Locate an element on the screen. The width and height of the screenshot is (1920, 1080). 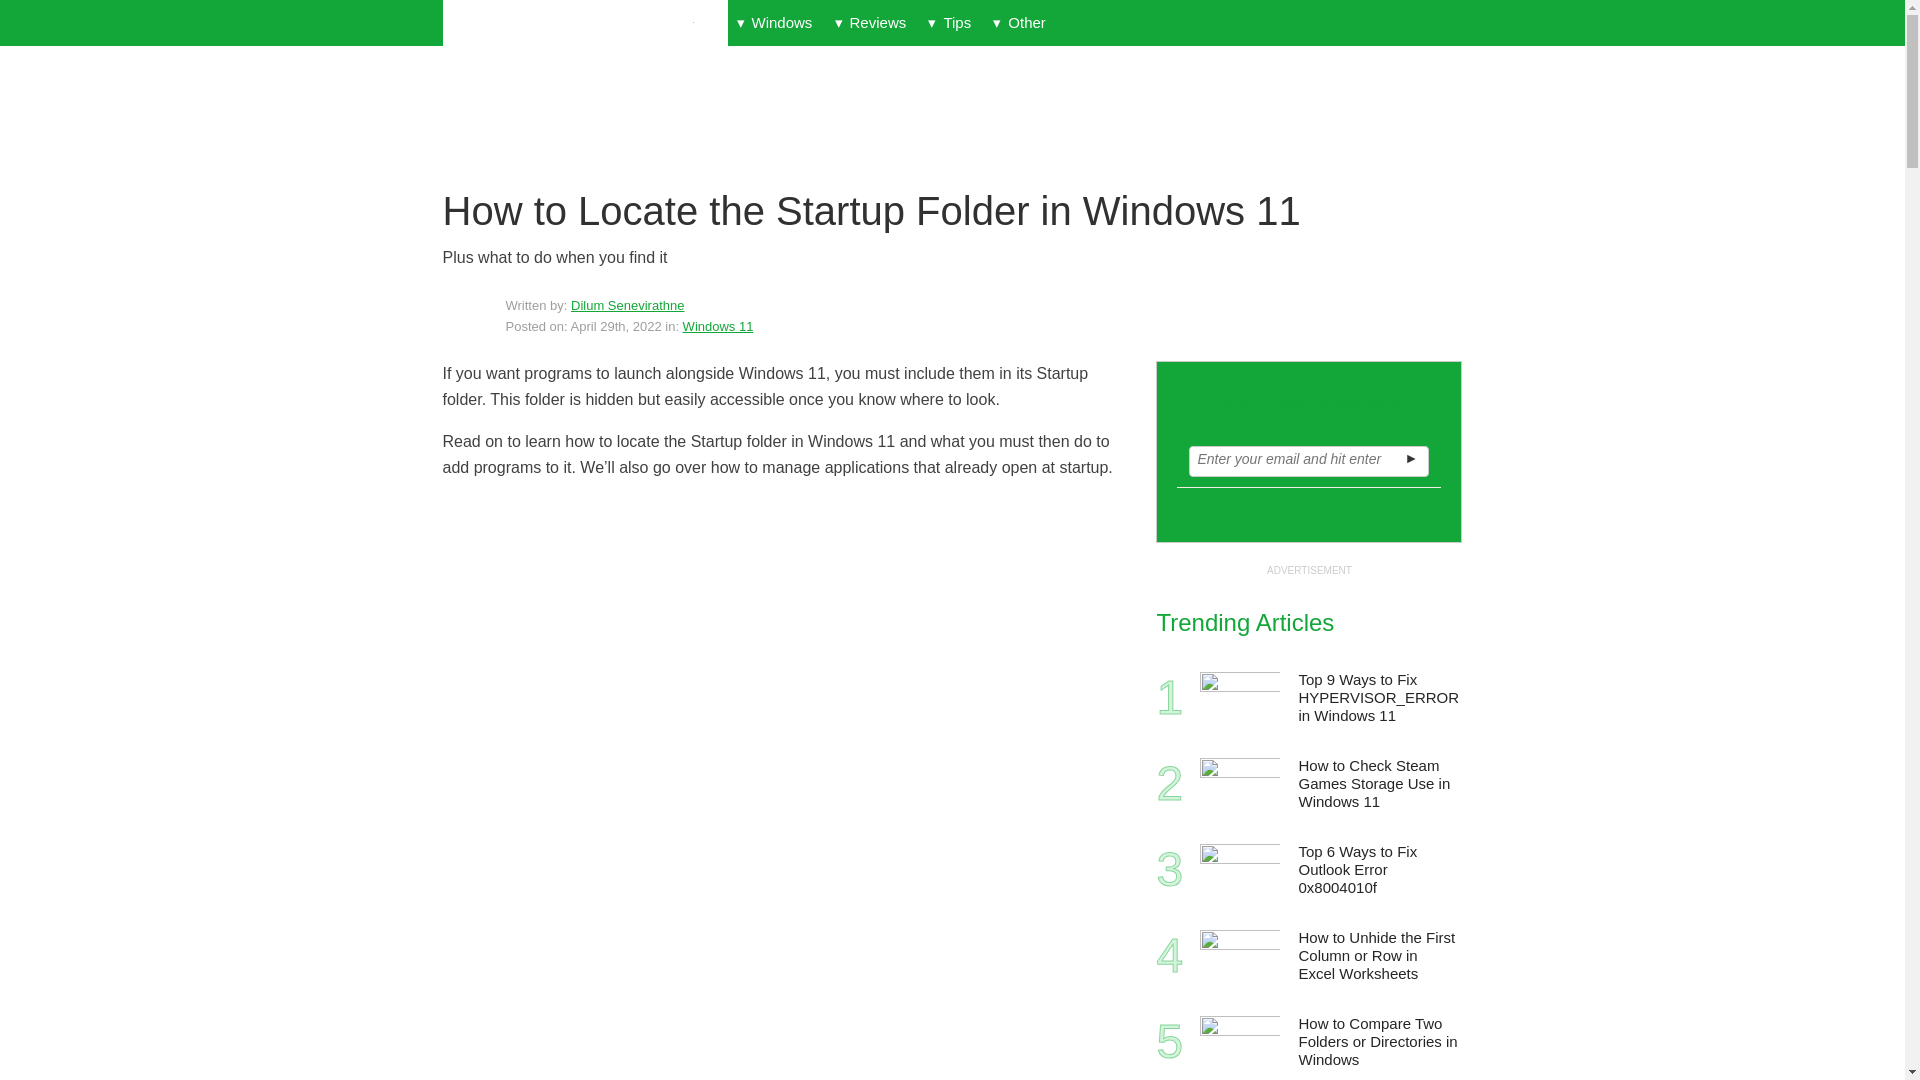
Other is located at coordinates (1018, 23).